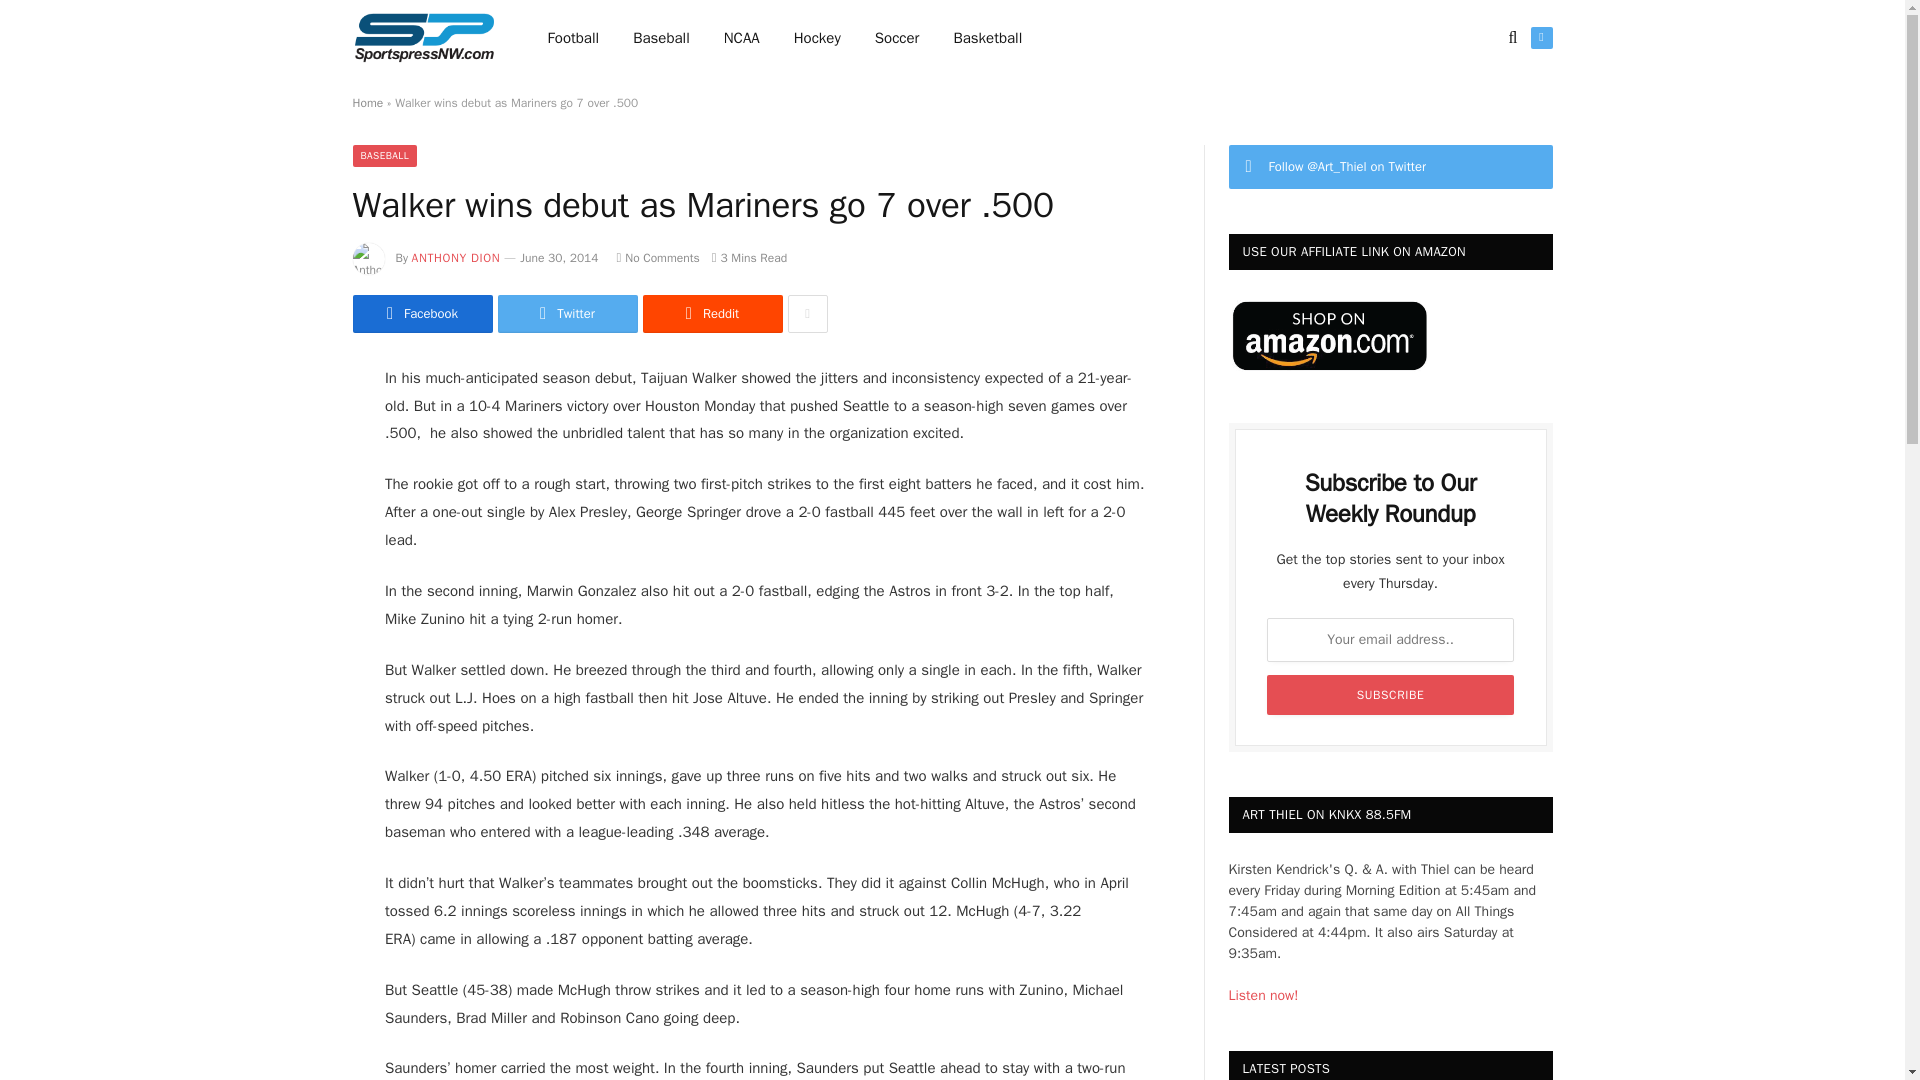  What do you see at coordinates (987, 38) in the screenshot?
I see `Basketball` at bounding box center [987, 38].